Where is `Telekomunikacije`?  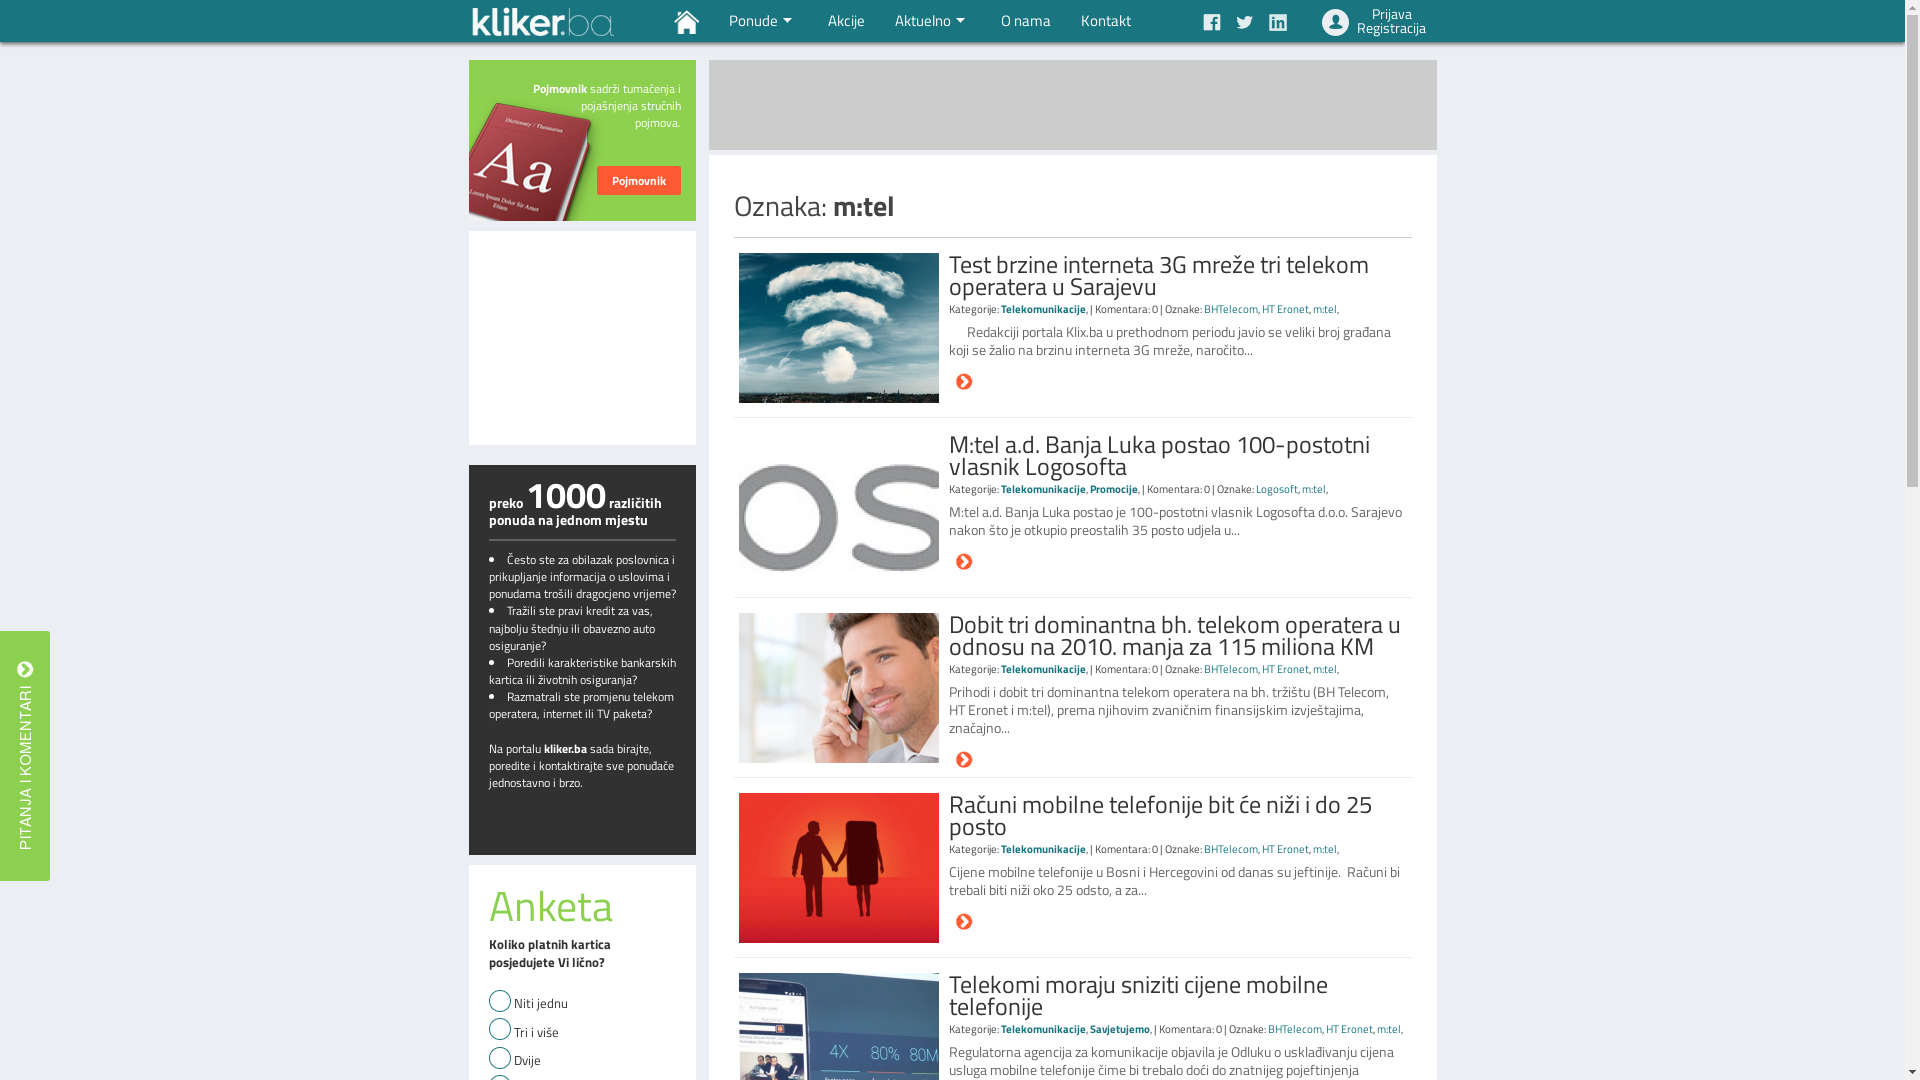
Telekomunikacije is located at coordinates (1042, 309).